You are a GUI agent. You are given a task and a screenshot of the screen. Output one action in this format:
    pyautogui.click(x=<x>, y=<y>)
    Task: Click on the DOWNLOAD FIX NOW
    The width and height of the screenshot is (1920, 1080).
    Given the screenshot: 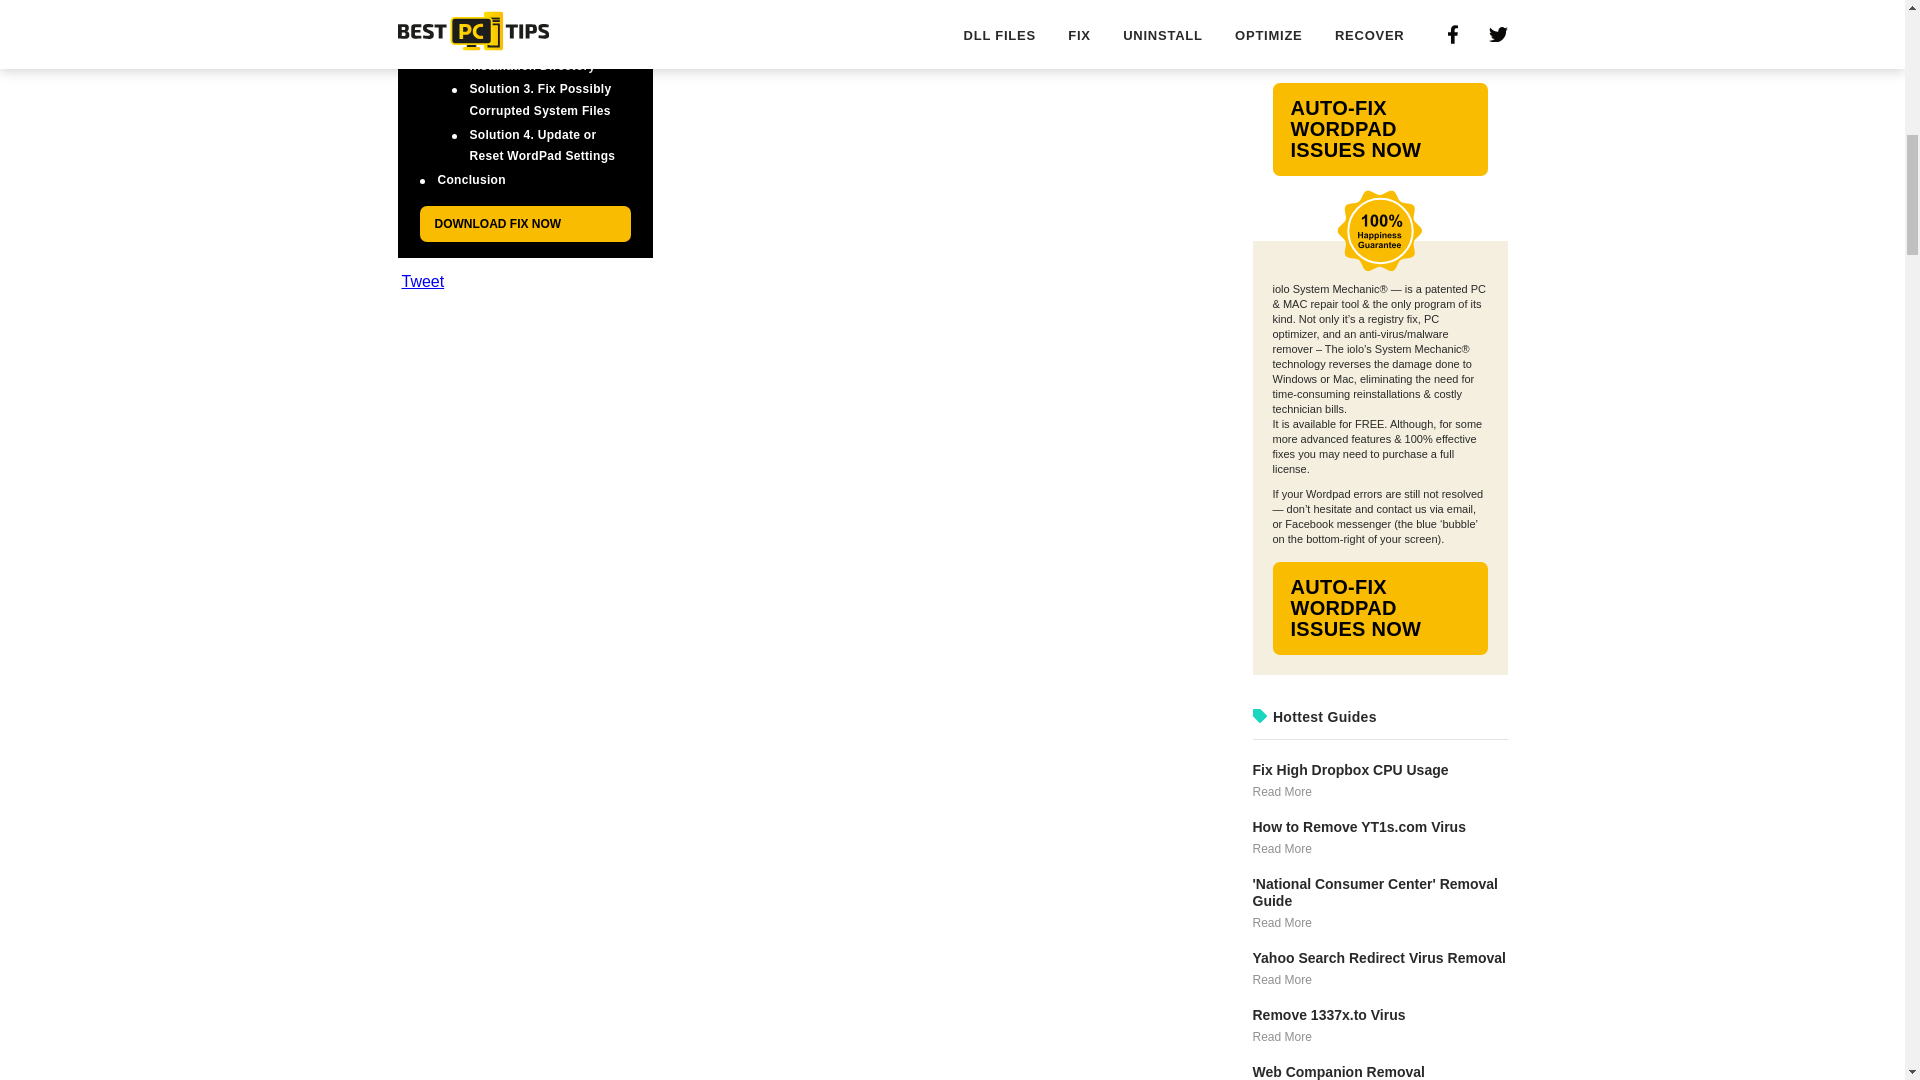 What is the action you would take?
    pyautogui.click(x=526, y=224)
    